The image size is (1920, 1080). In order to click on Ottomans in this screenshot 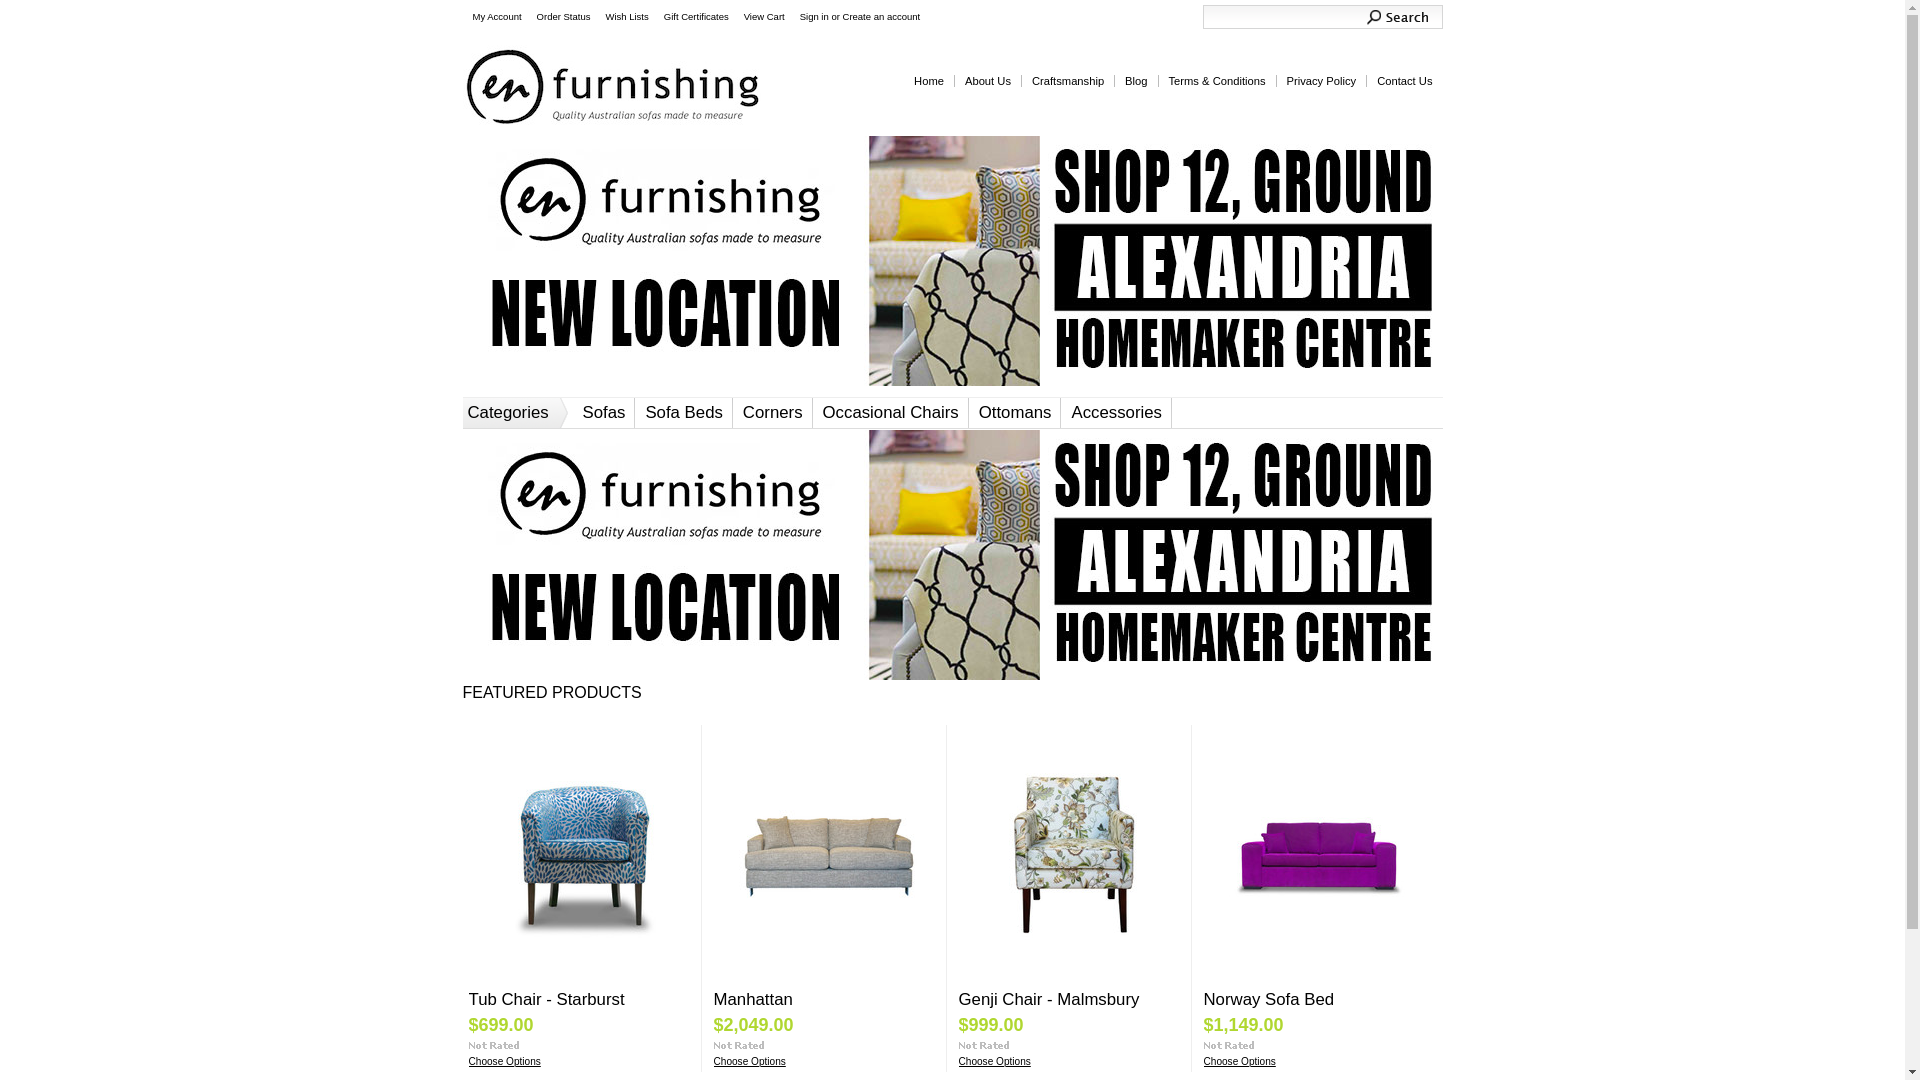, I will do `click(1015, 410)`.